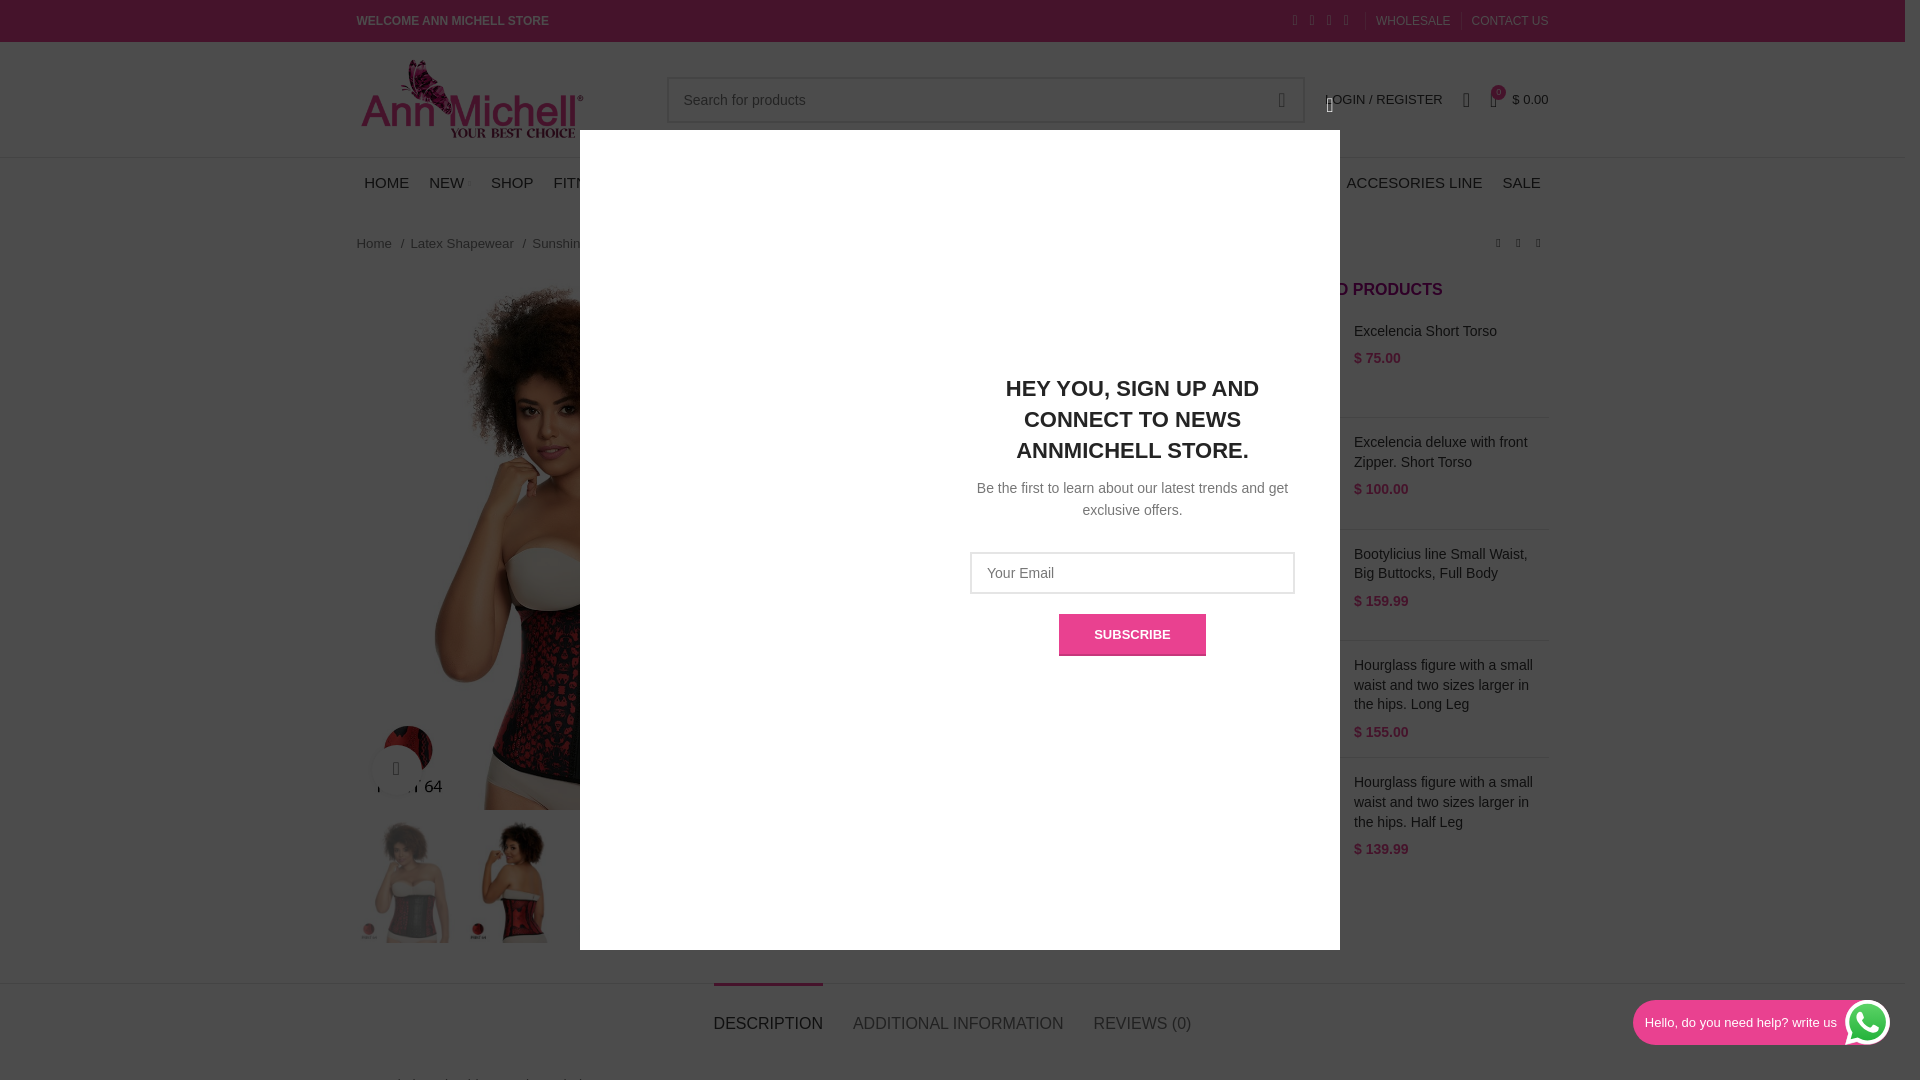 The height and width of the screenshot is (1080, 1920). Describe the element at coordinates (449, 183) in the screenshot. I see `NEW` at that location.